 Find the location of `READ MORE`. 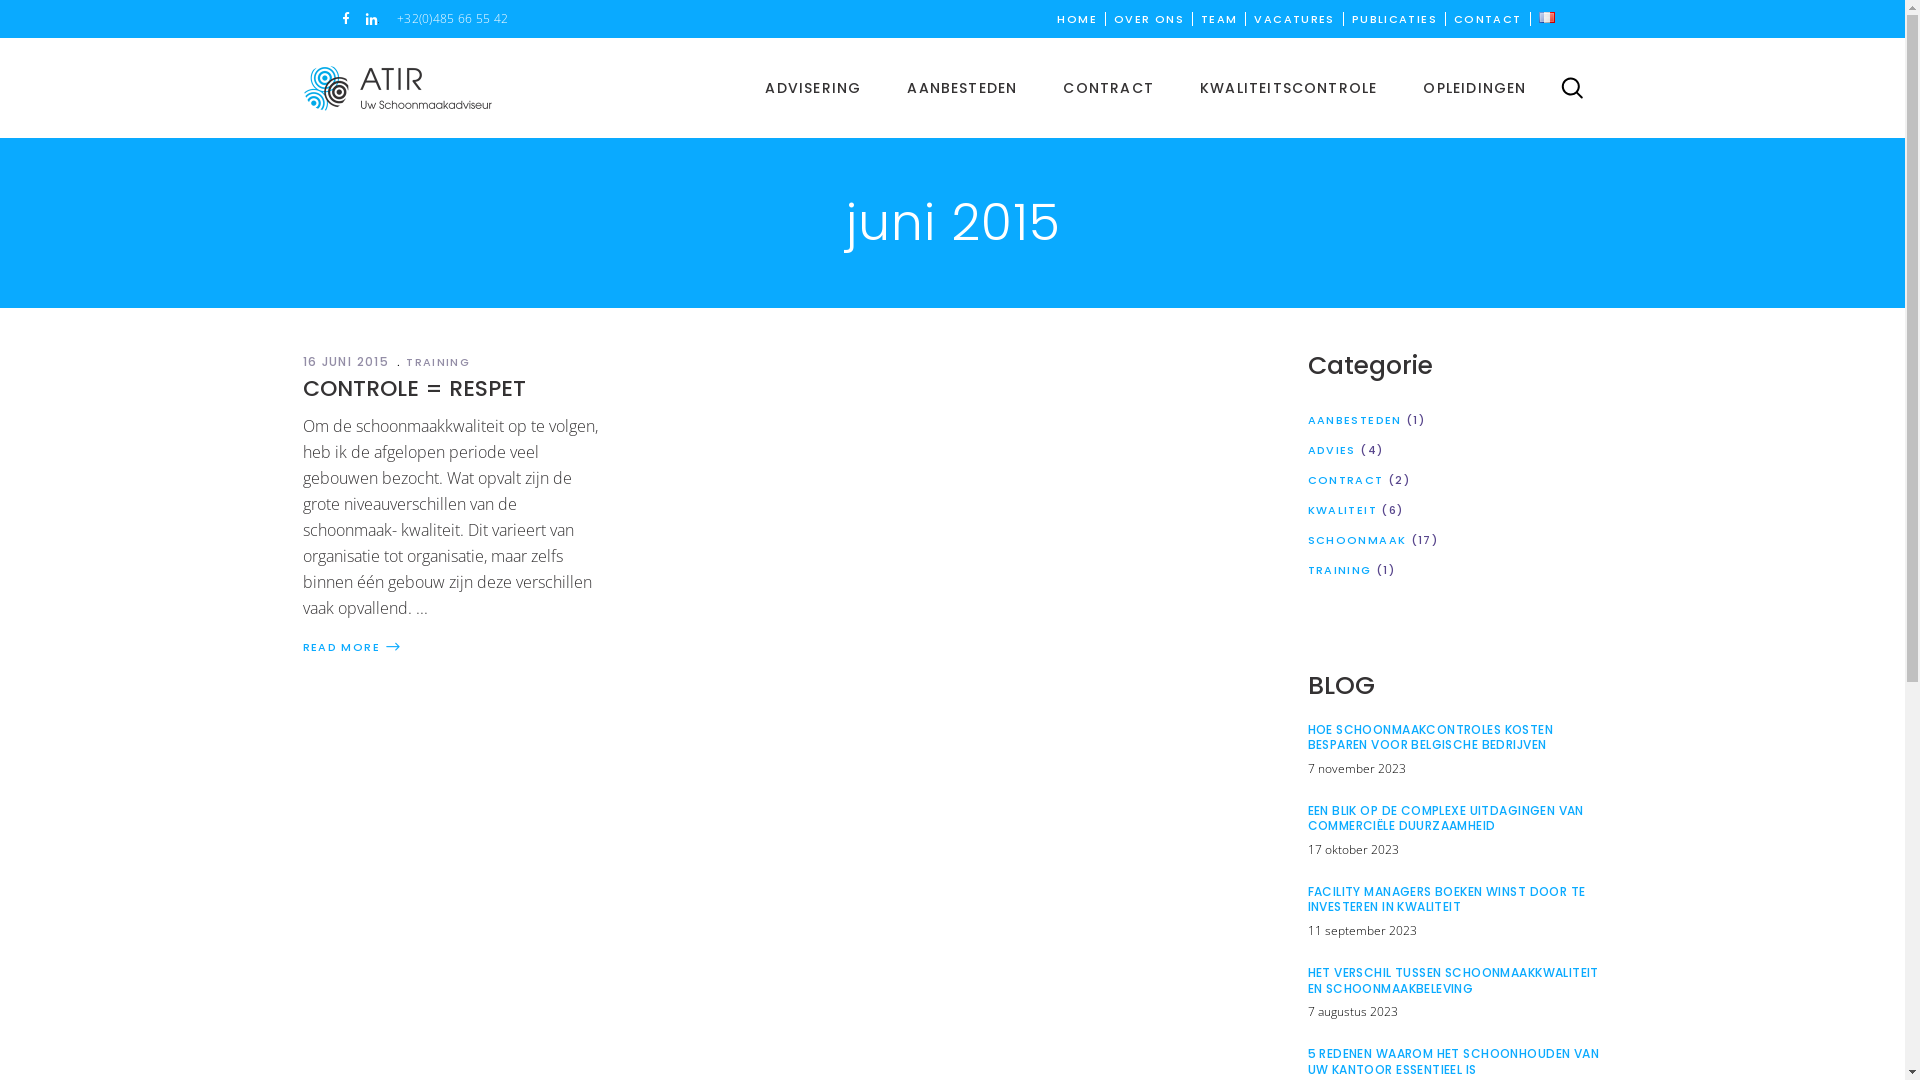

READ MORE is located at coordinates (352, 646).